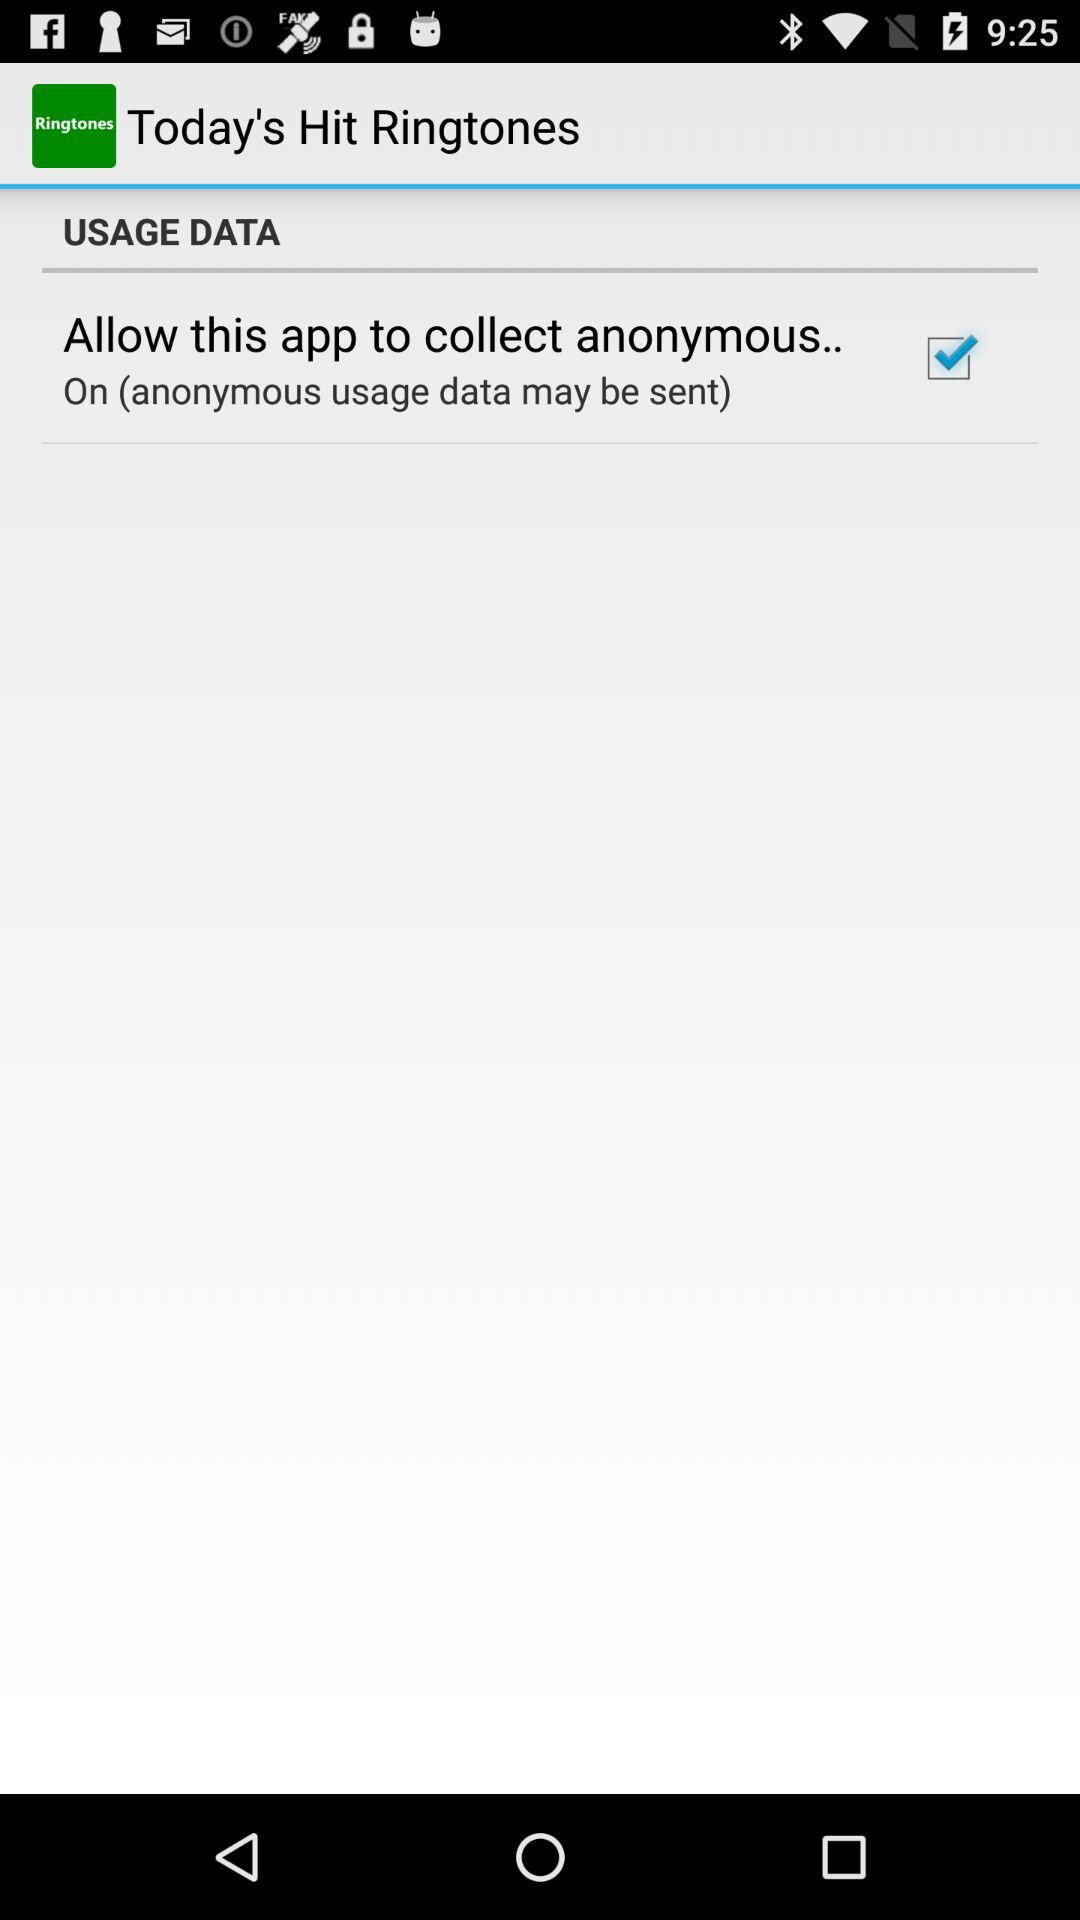 Image resolution: width=1080 pixels, height=1920 pixels. I want to click on scroll to allow this app item, so click(464, 333).